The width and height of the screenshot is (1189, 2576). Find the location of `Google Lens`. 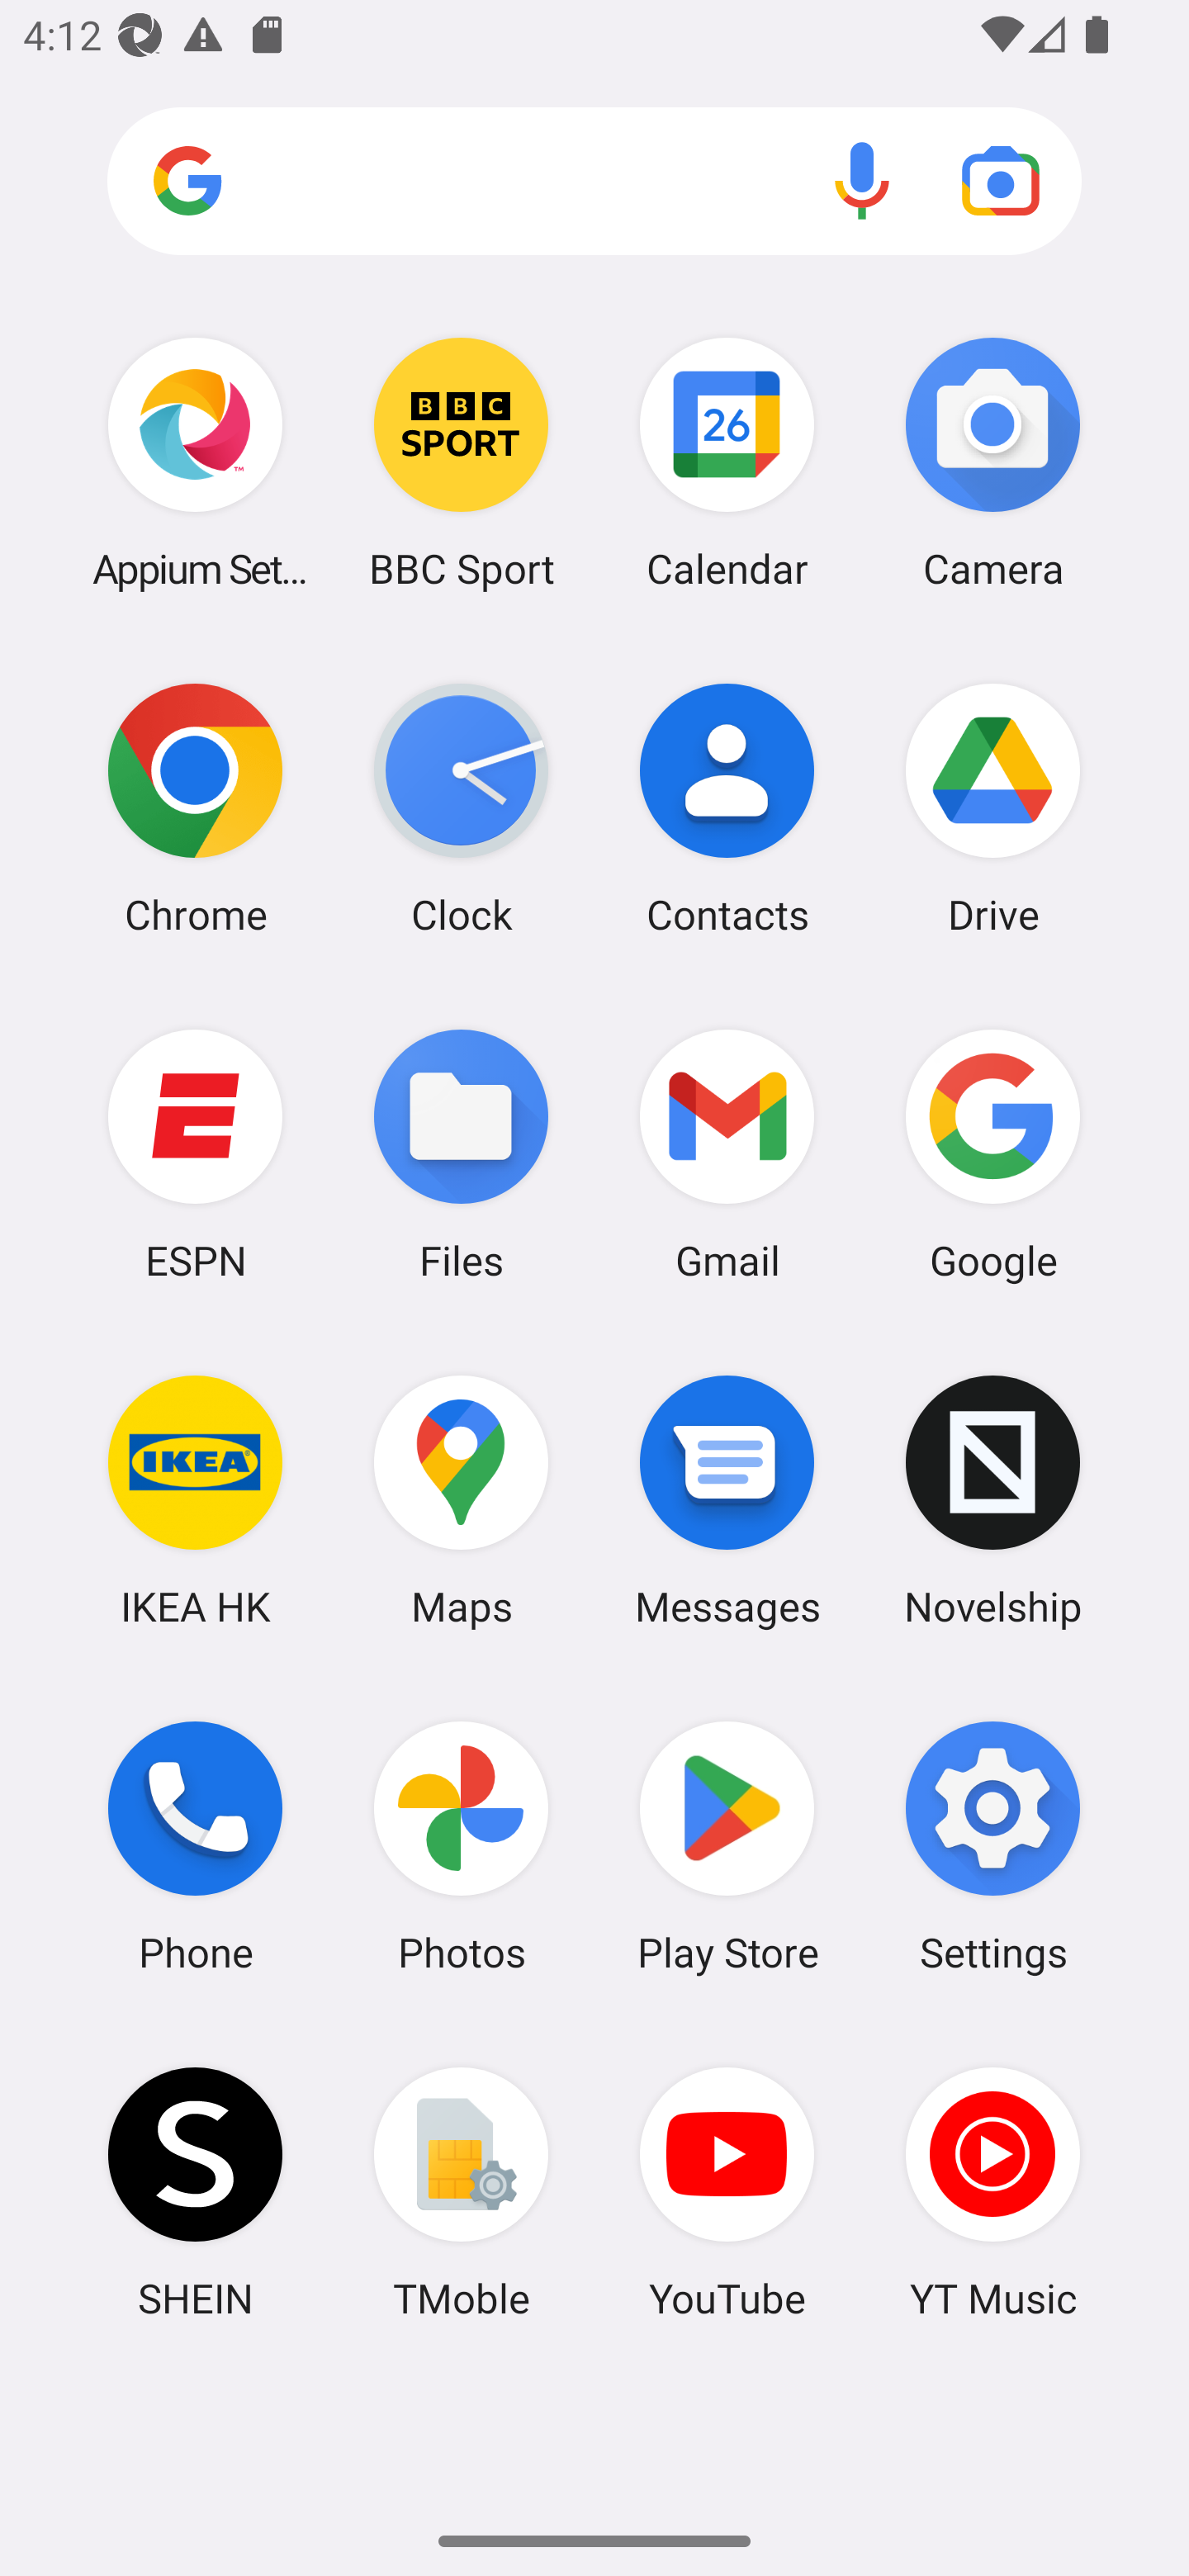

Google Lens is located at coordinates (1001, 180).